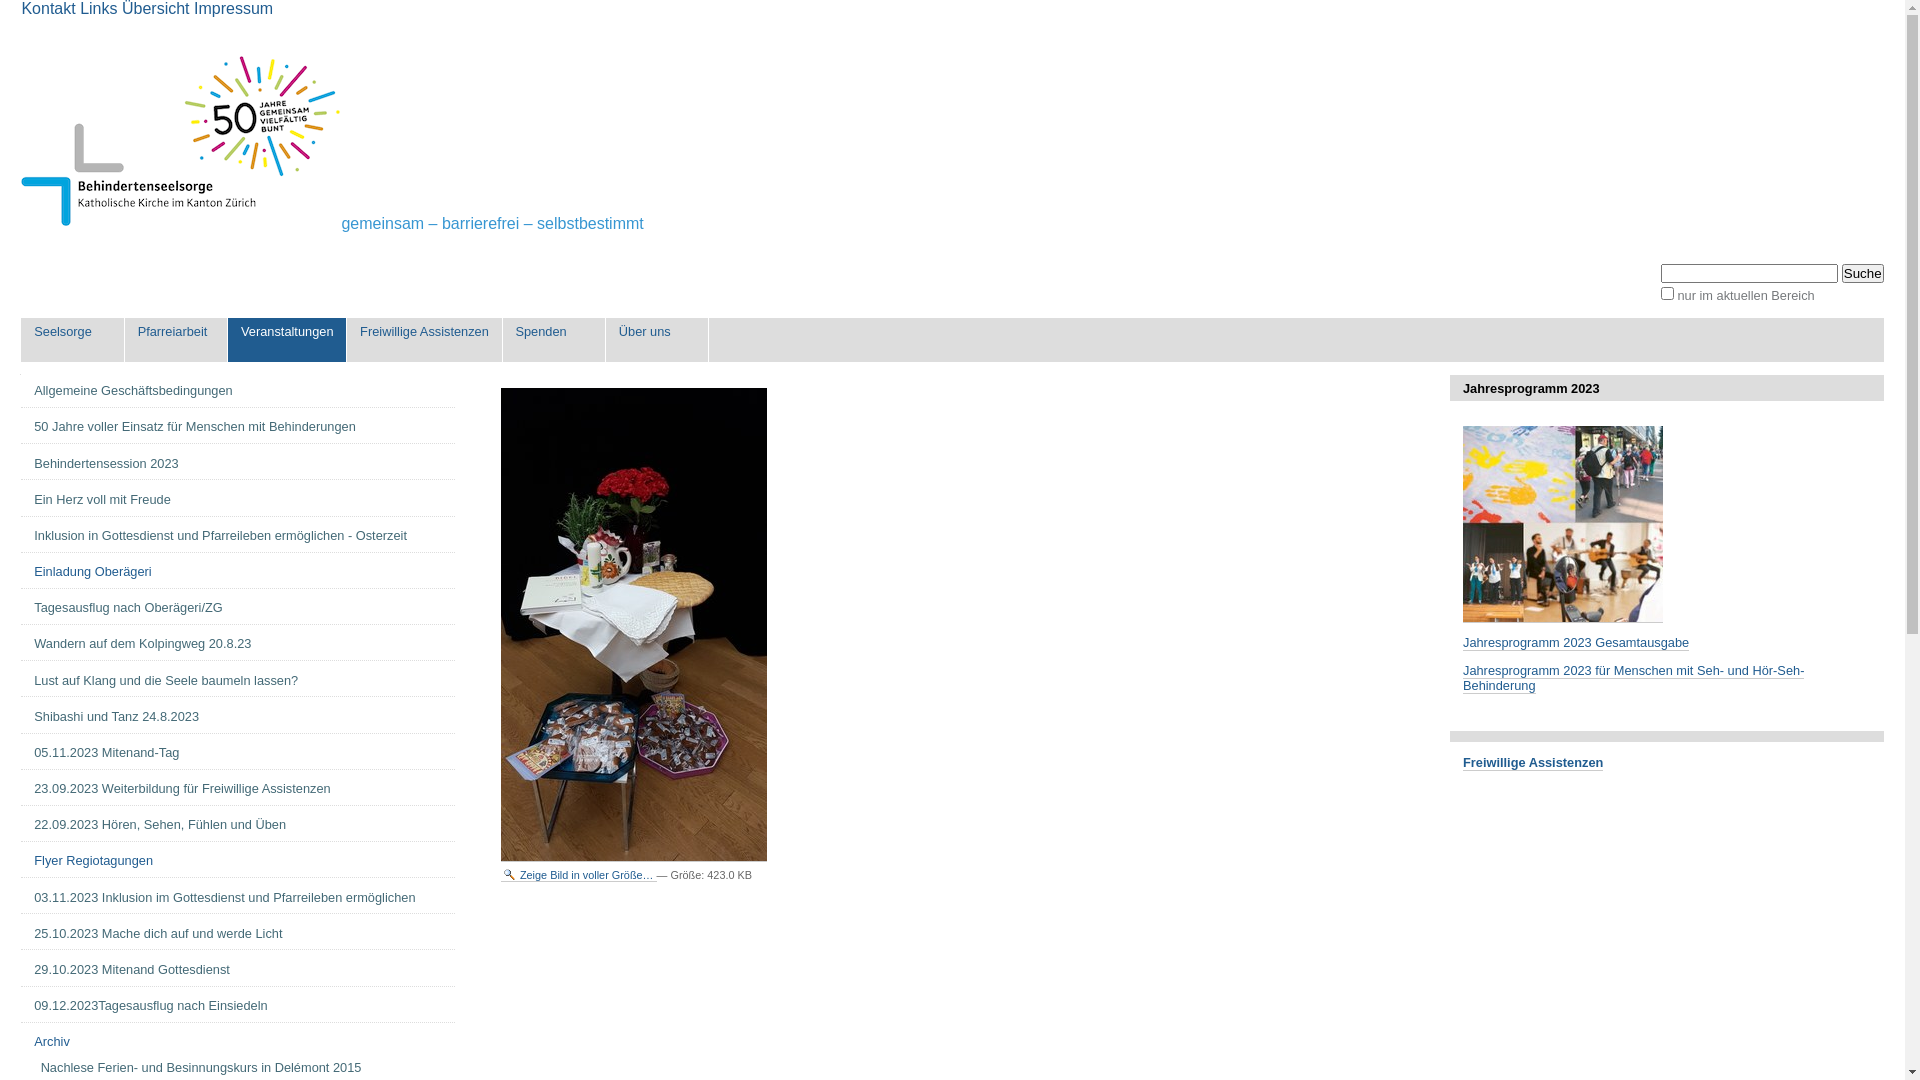  What do you see at coordinates (238, 1042) in the screenshot?
I see `Archiv` at bounding box center [238, 1042].